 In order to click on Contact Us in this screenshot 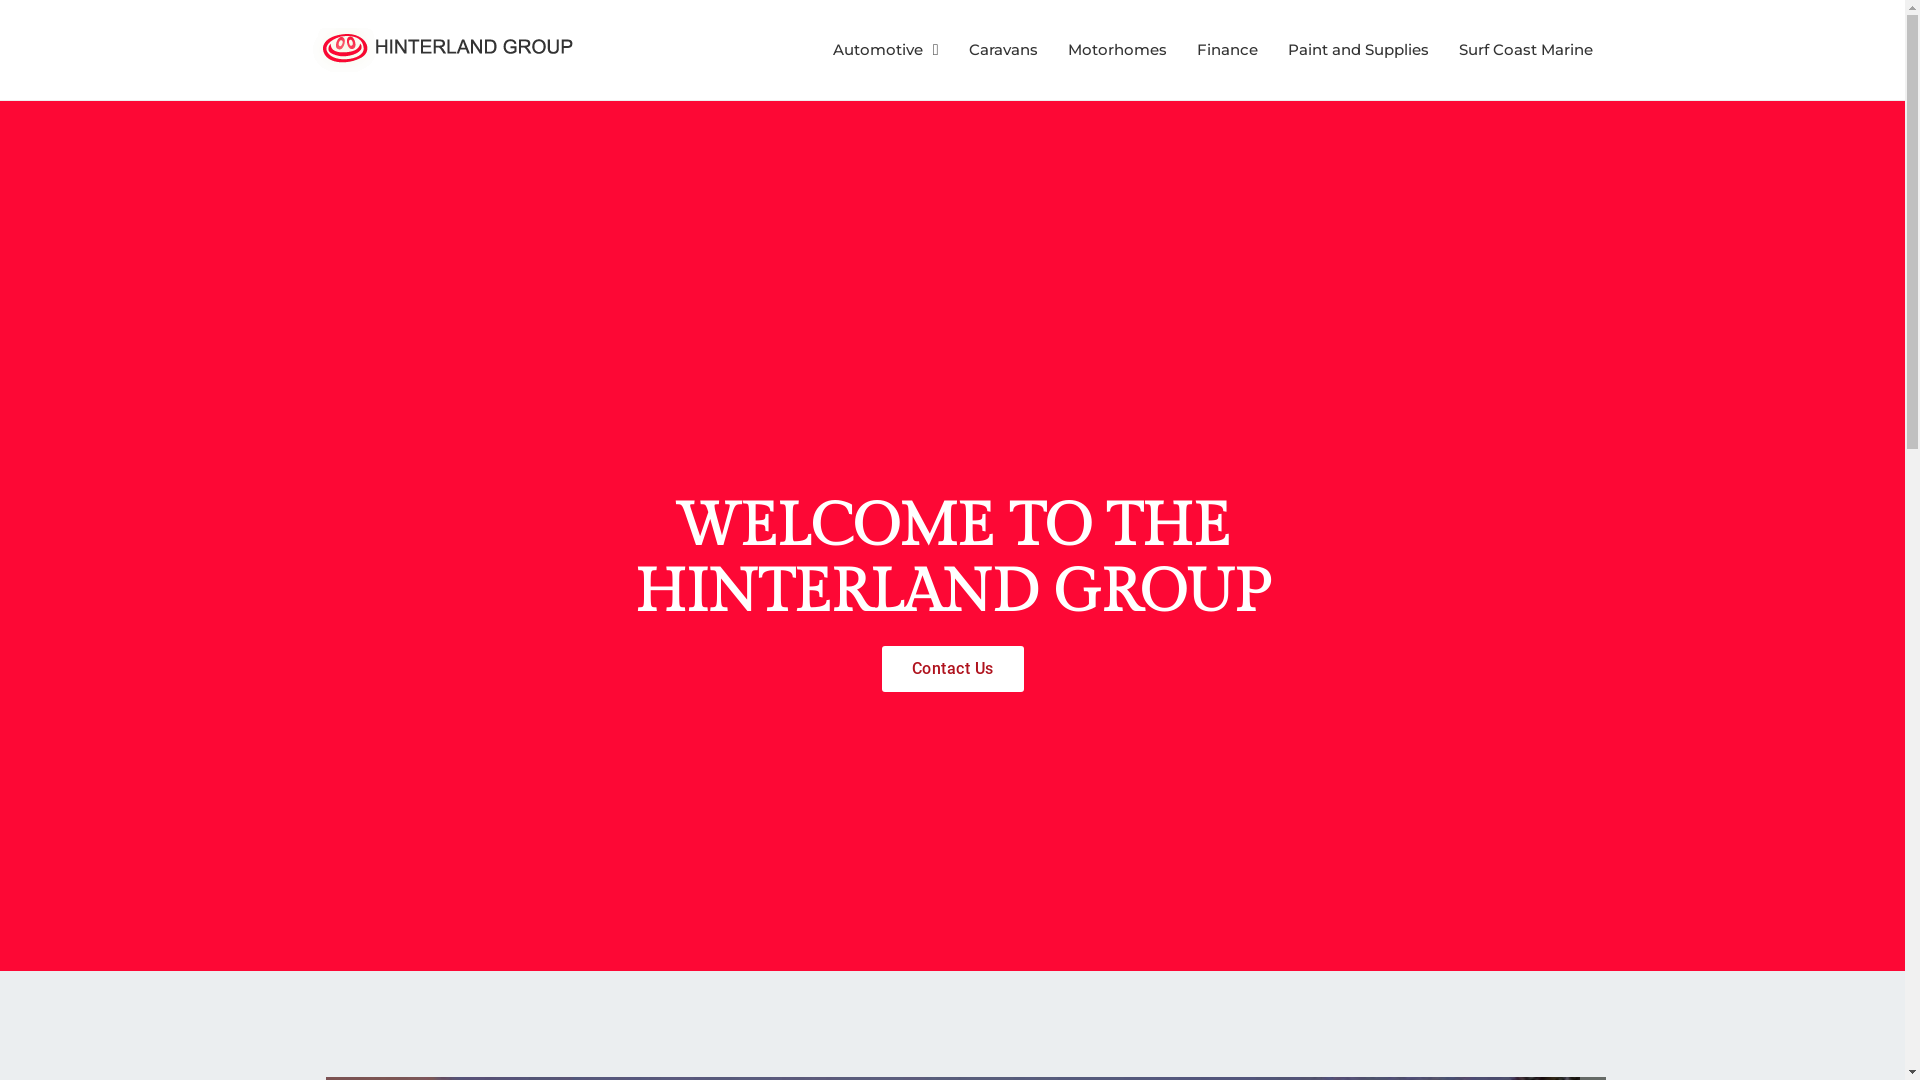, I will do `click(953, 669)`.